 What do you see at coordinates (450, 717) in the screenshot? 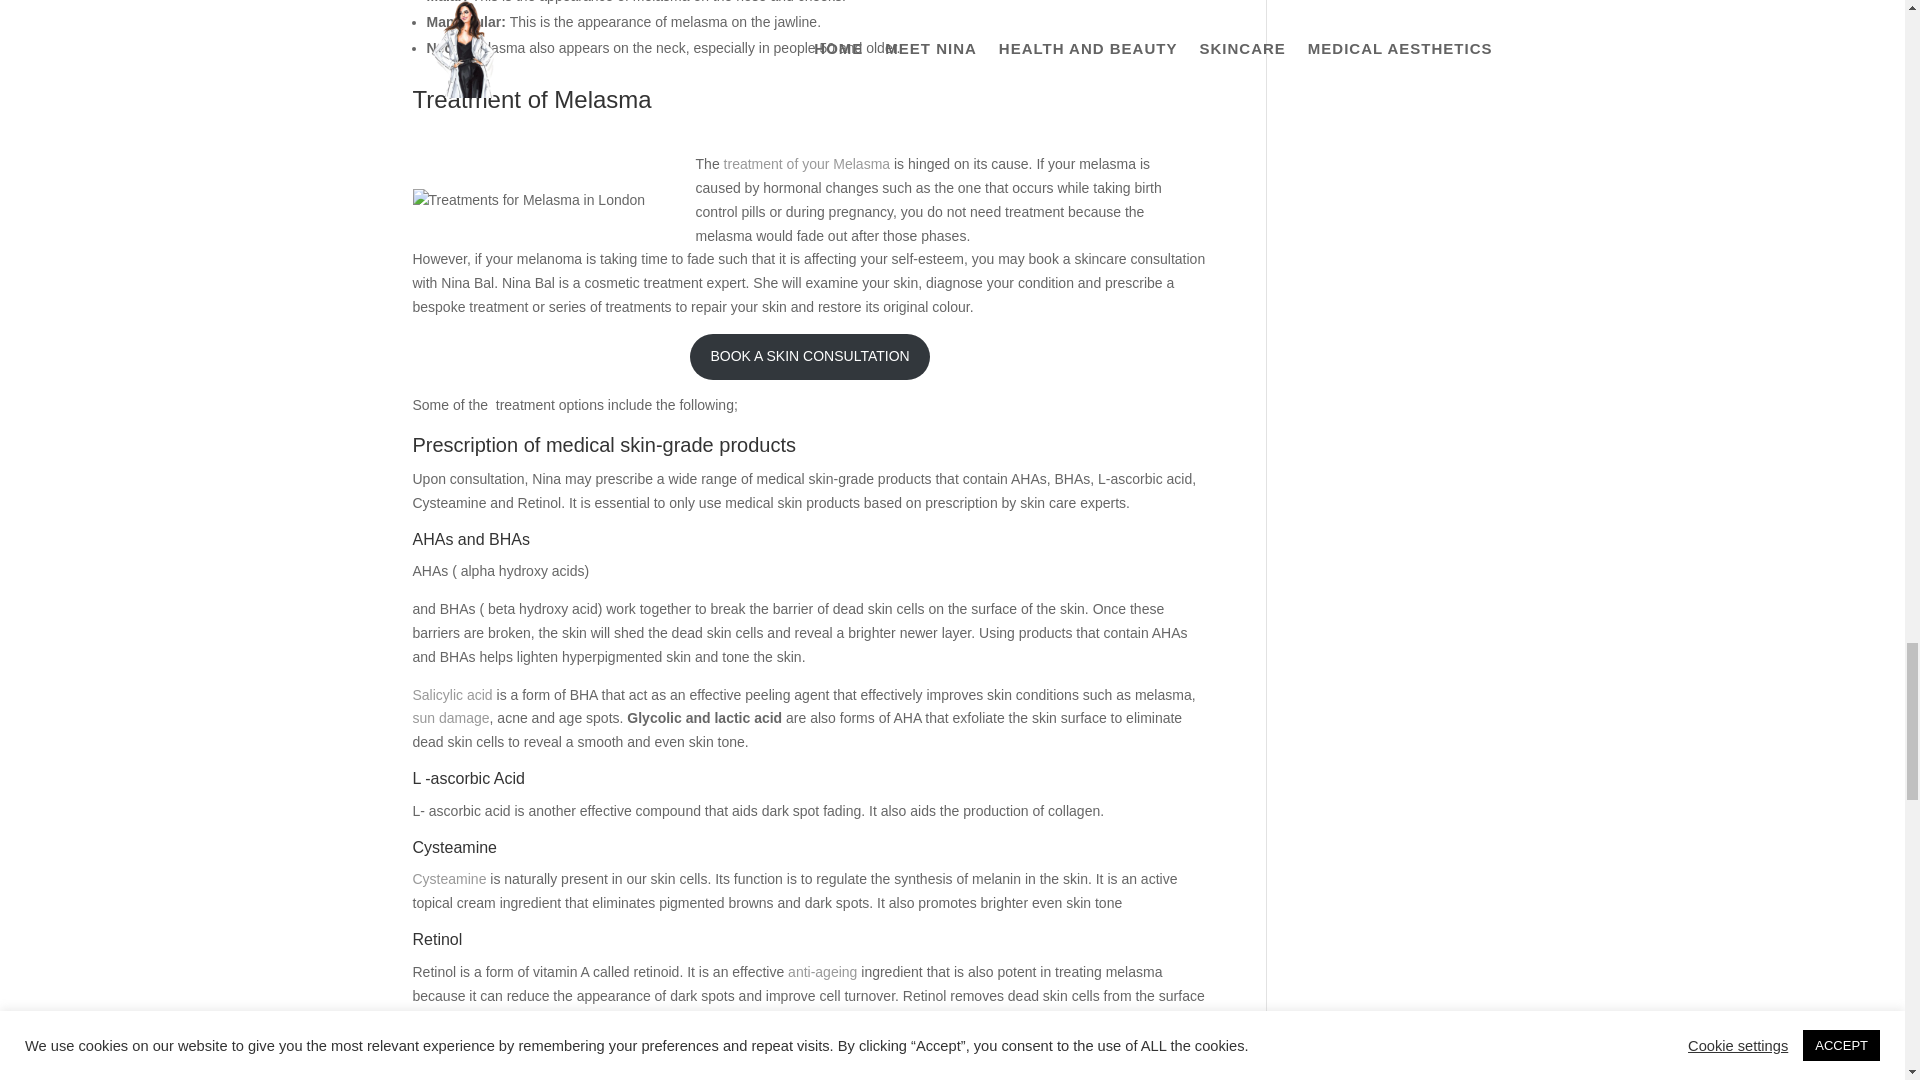
I see `sun damage` at bounding box center [450, 717].